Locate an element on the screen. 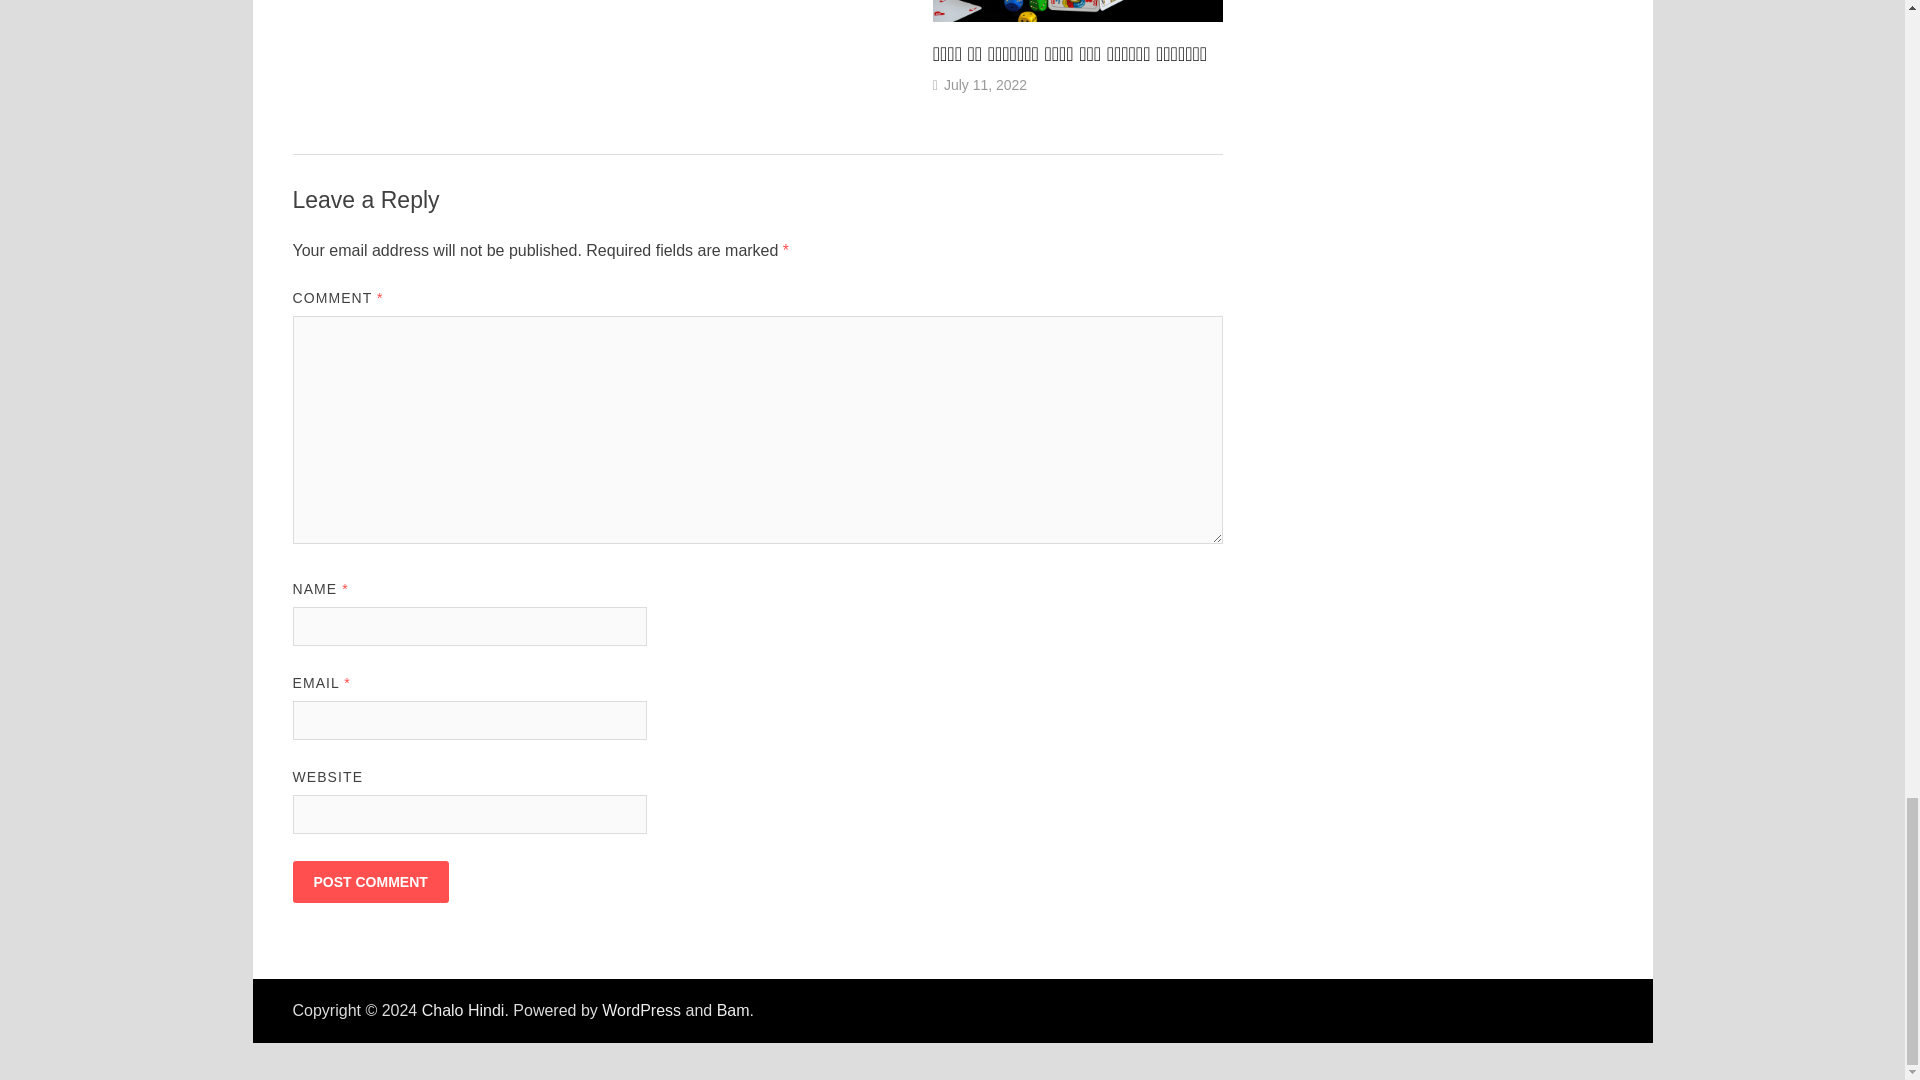 Image resolution: width=1920 pixels, height=1080 pixels. Chalo Hindi is located at coordinates (463, 1010).